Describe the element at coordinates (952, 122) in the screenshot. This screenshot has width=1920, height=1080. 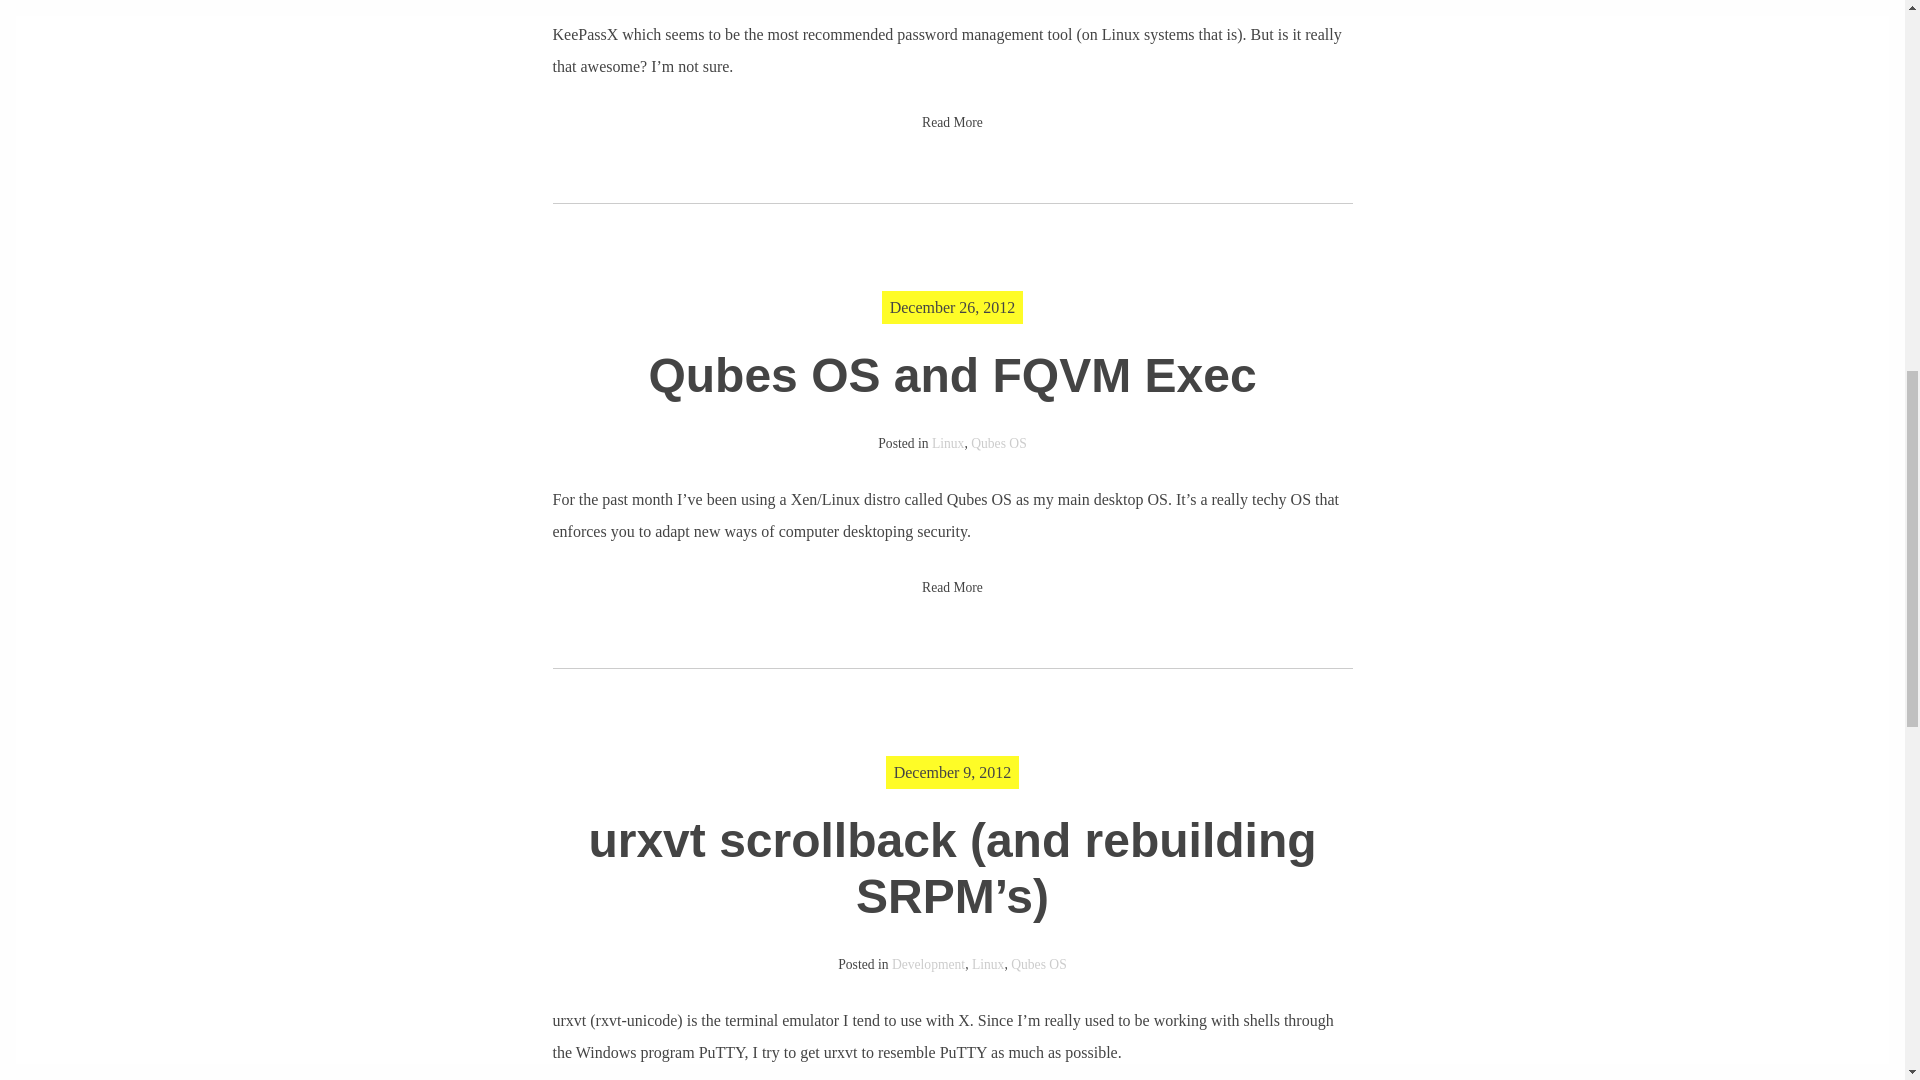
I see `Read More` at that location.